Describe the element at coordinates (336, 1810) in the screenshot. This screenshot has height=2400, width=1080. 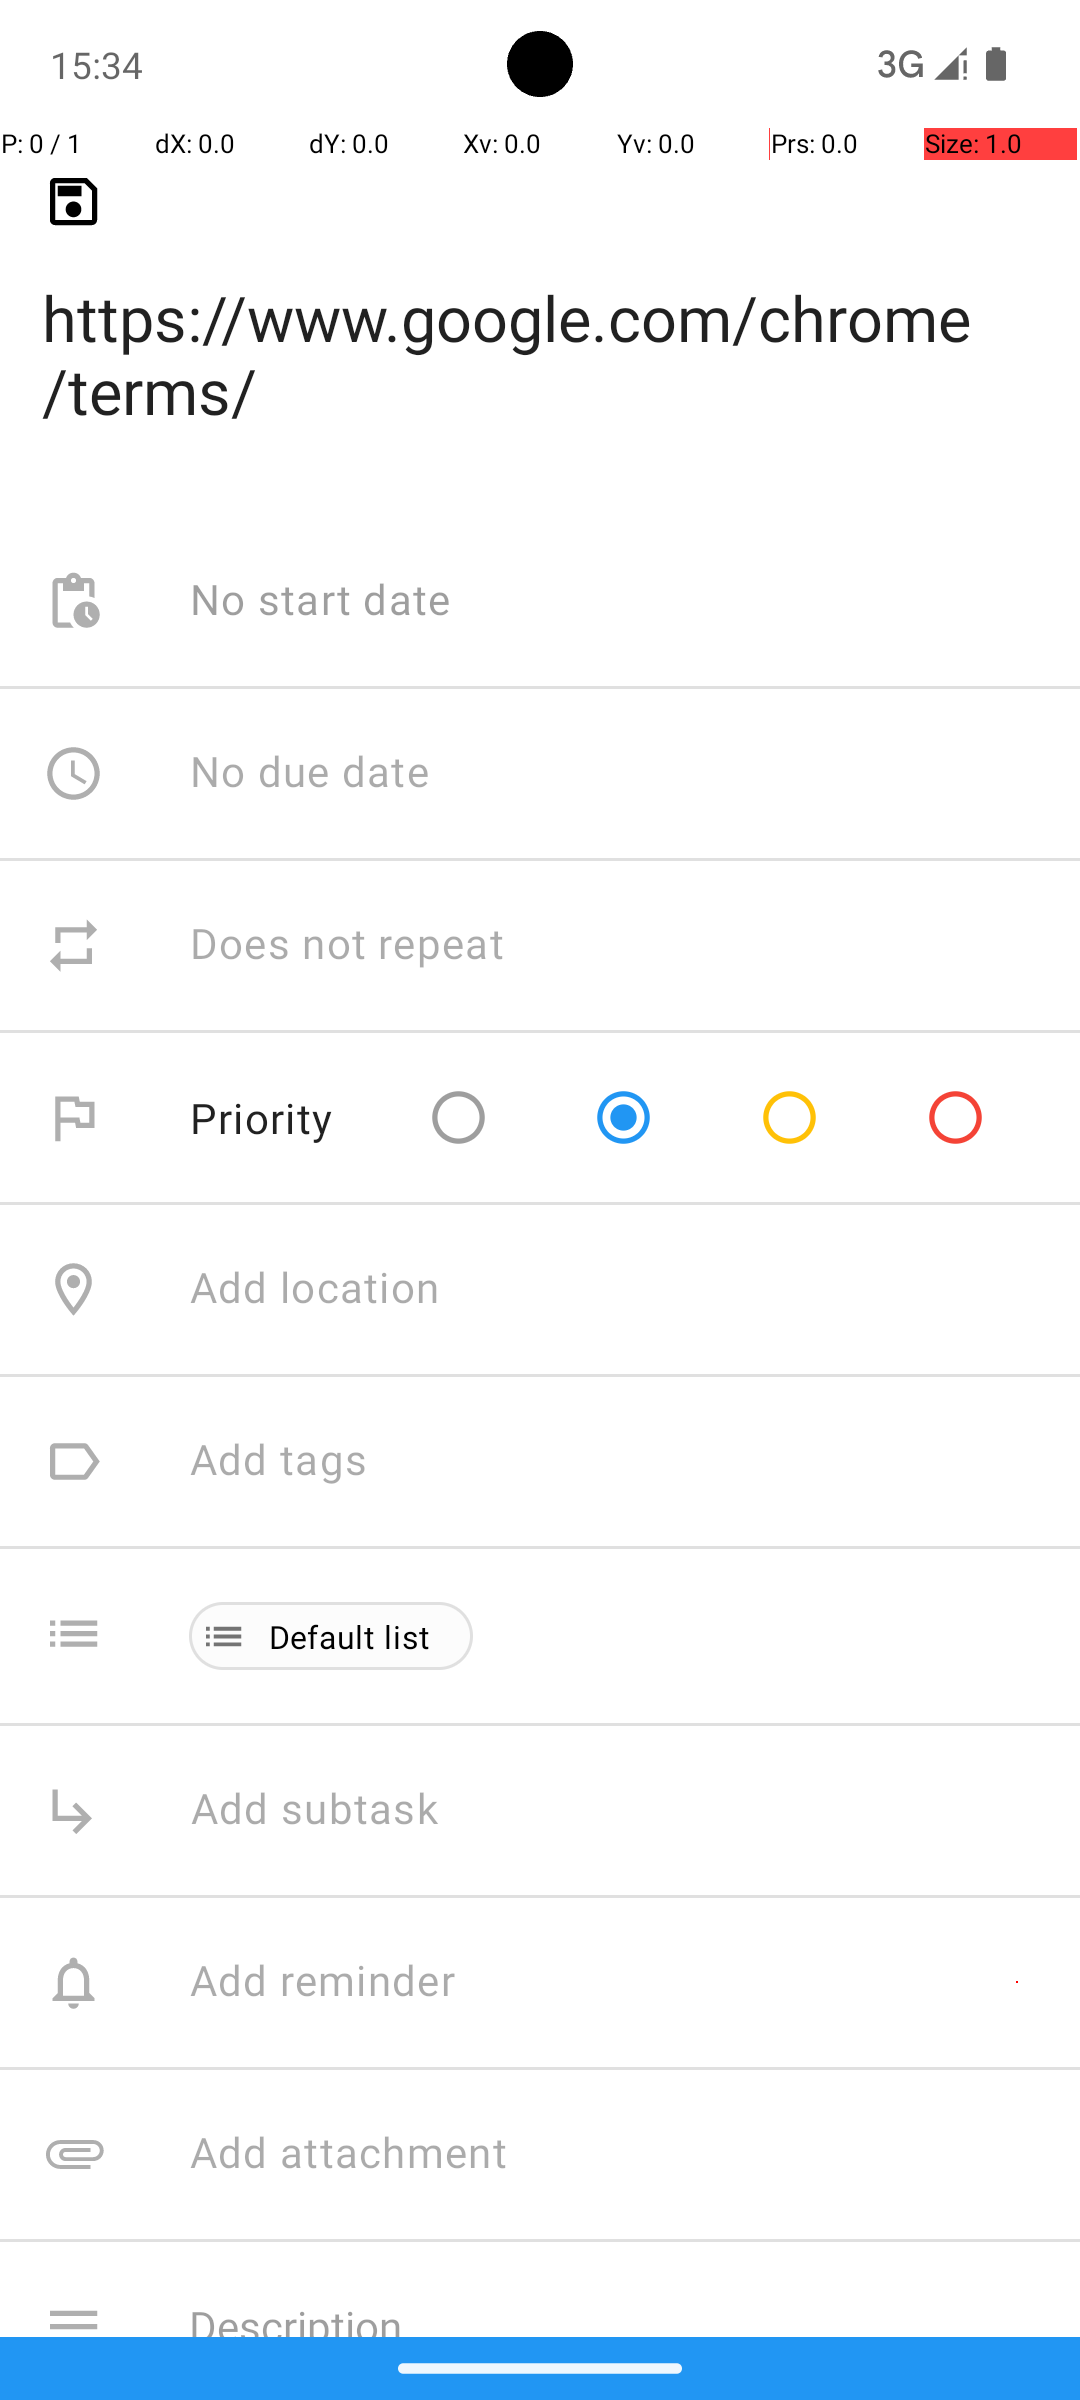
I see `Add subtask` at that location.